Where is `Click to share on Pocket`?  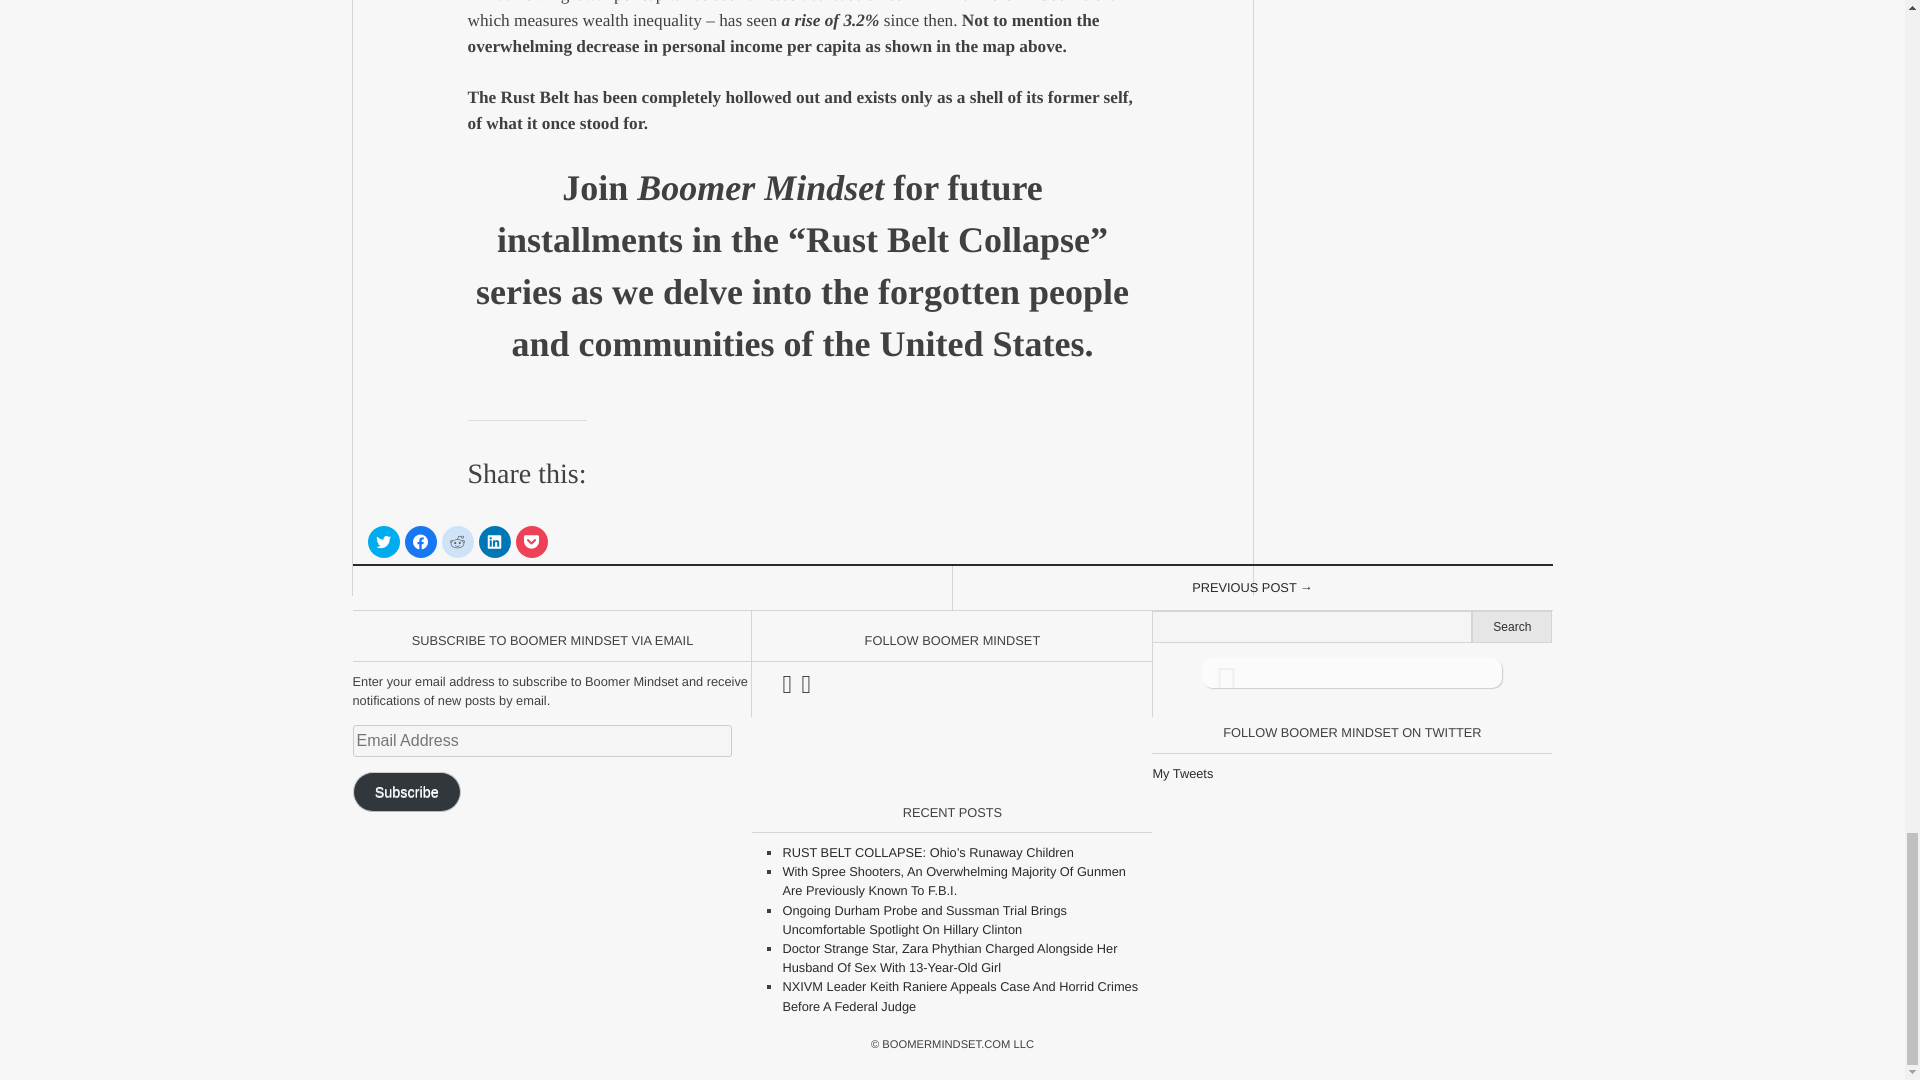
Click to share on Pocket is located at coordinates (532, 542).